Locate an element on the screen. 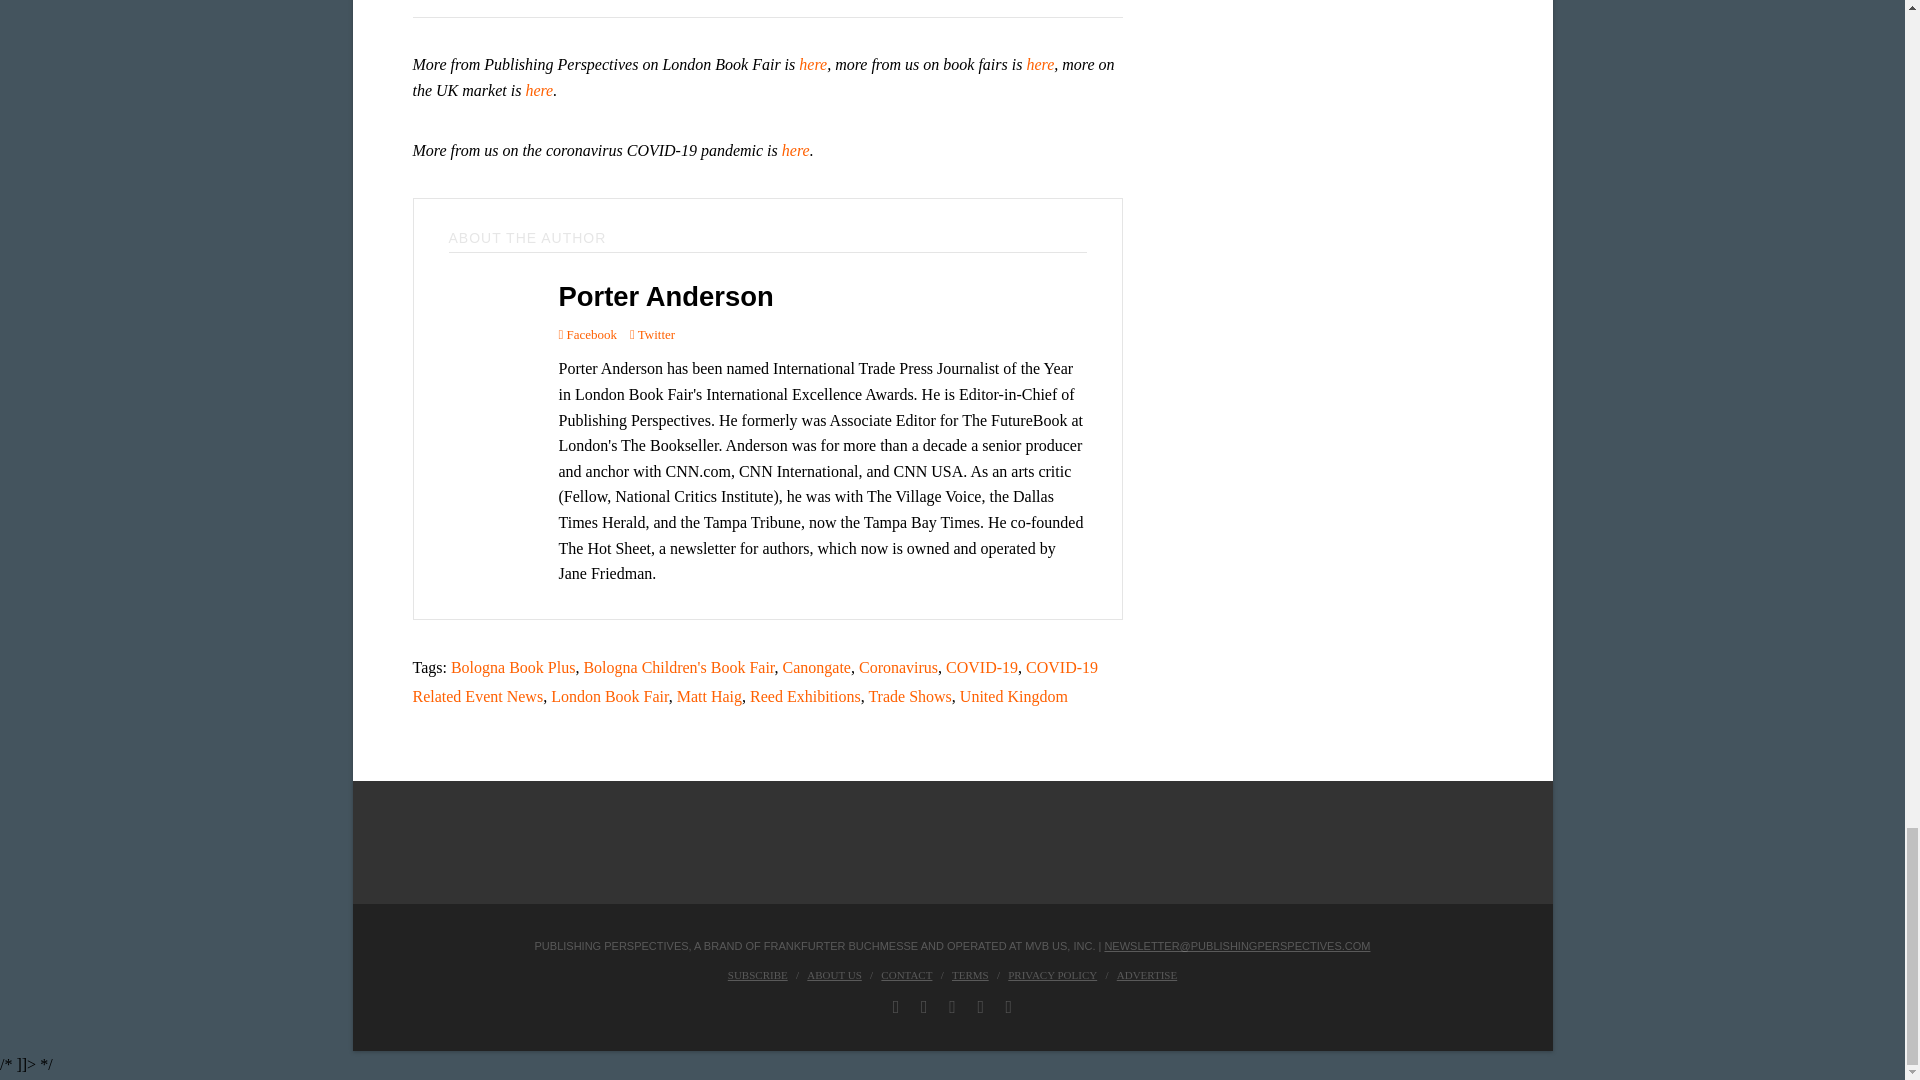 The image size is (1920, 1080). Twitter is located at coordinates (924, 1006).